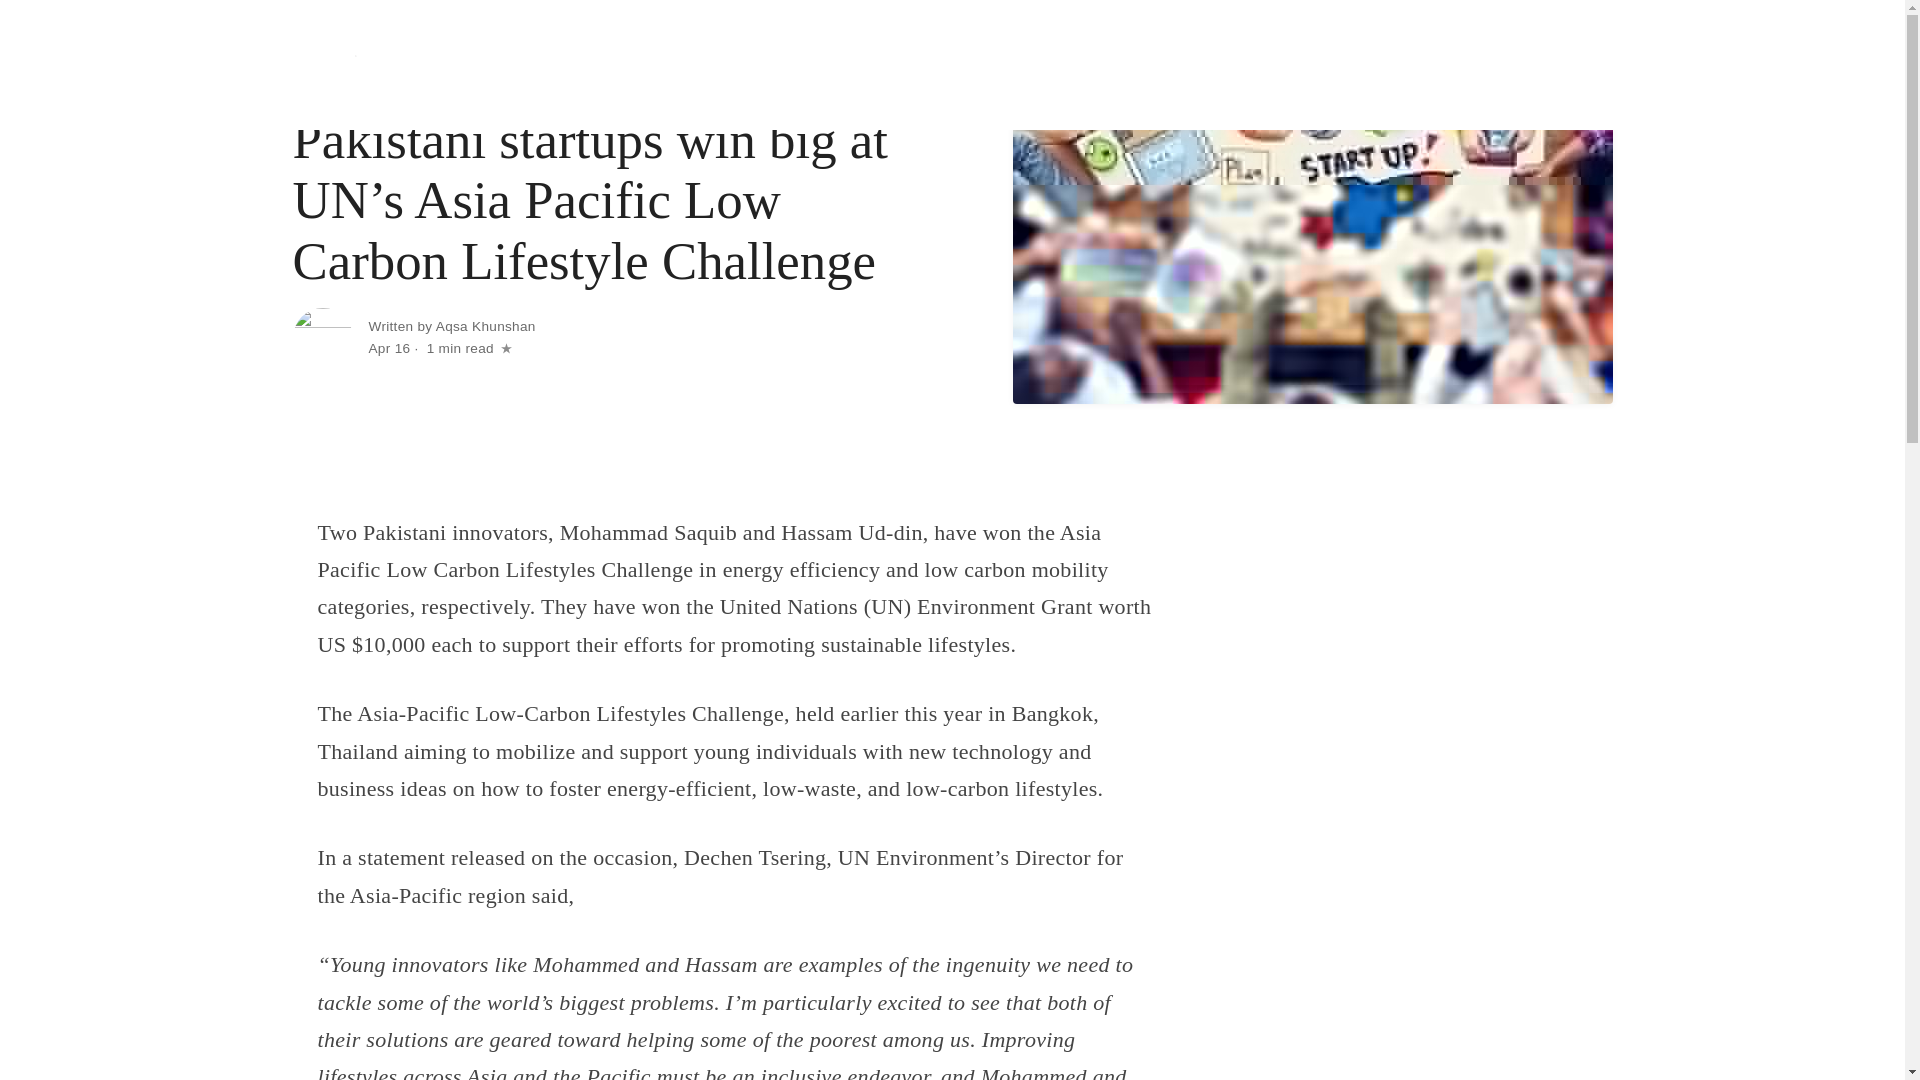 This screenshot has width=1920, height=1080. Describe the element at coordinates (1401, 65) in the screenshot. I see `Investment` at that location.